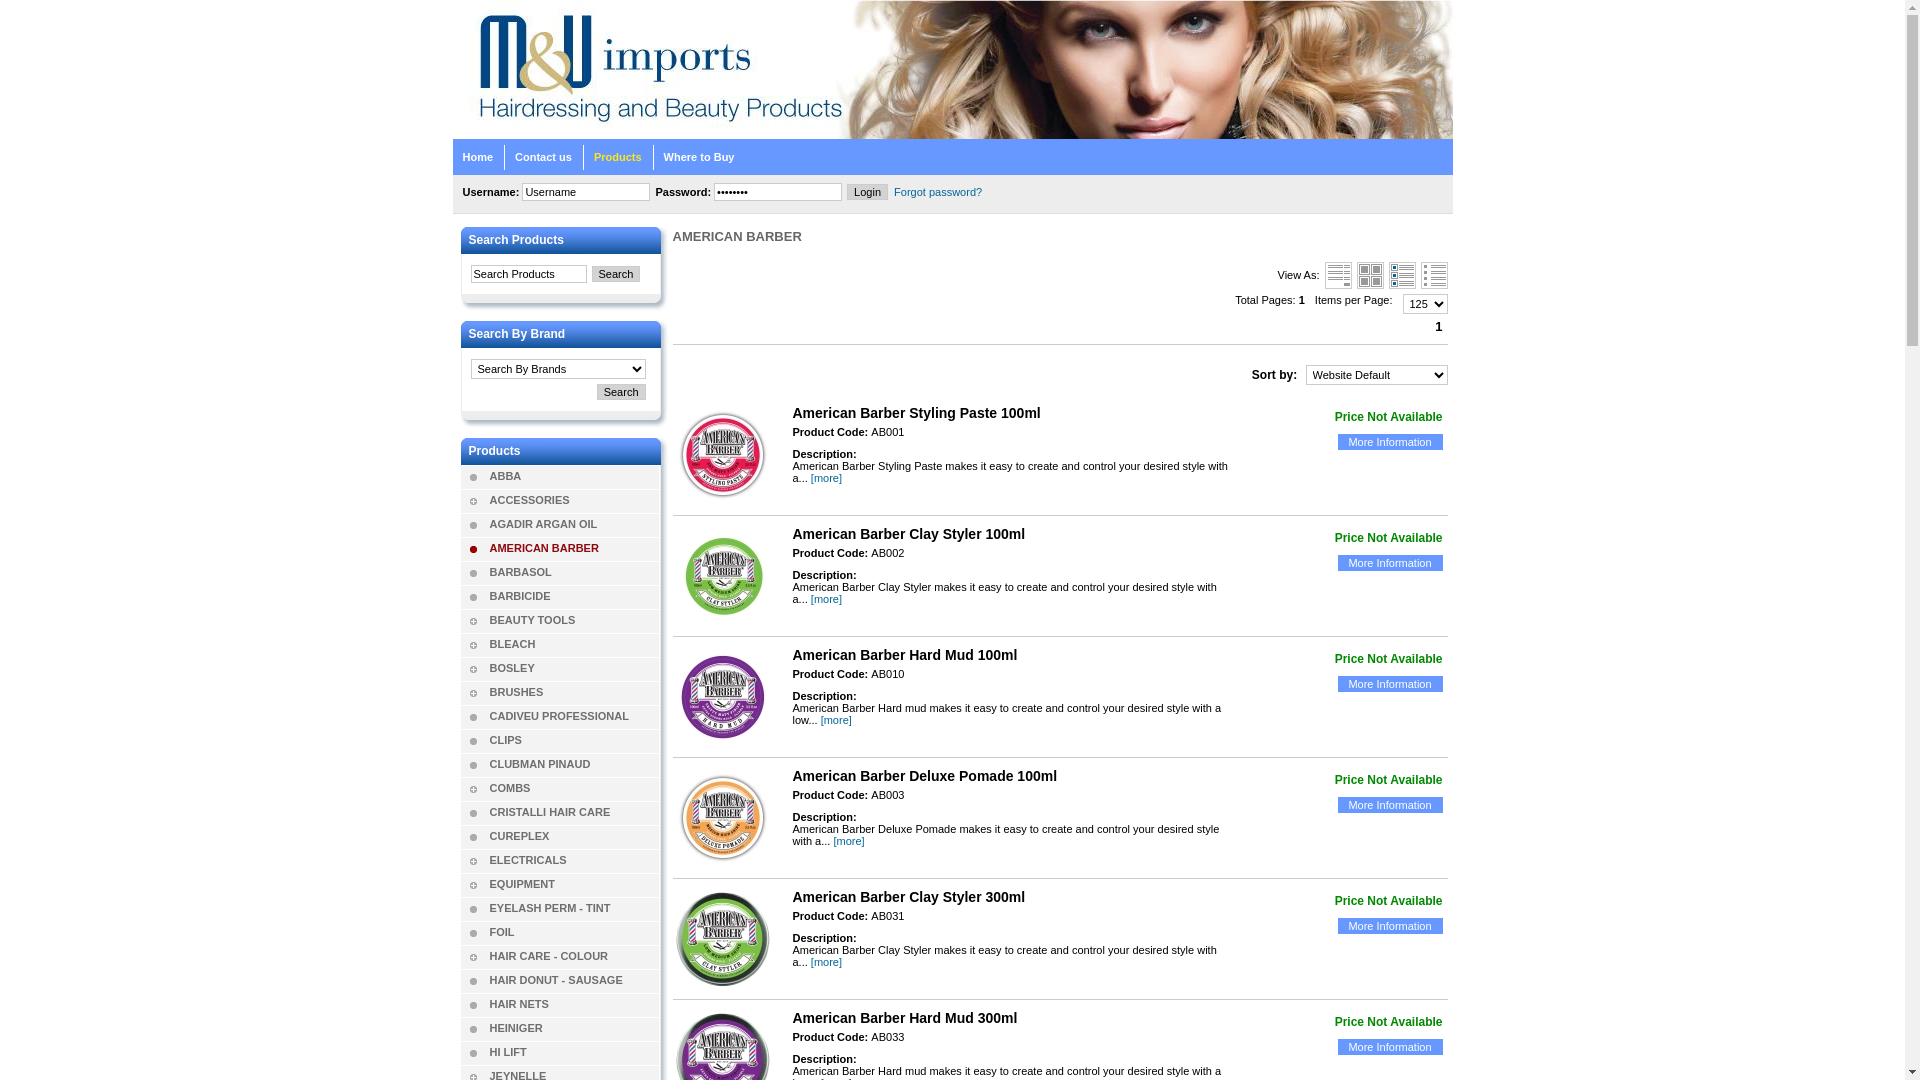 This screenshot has height=1080, width=1920. I want to click on Gallery Style, so click(1370, 276).